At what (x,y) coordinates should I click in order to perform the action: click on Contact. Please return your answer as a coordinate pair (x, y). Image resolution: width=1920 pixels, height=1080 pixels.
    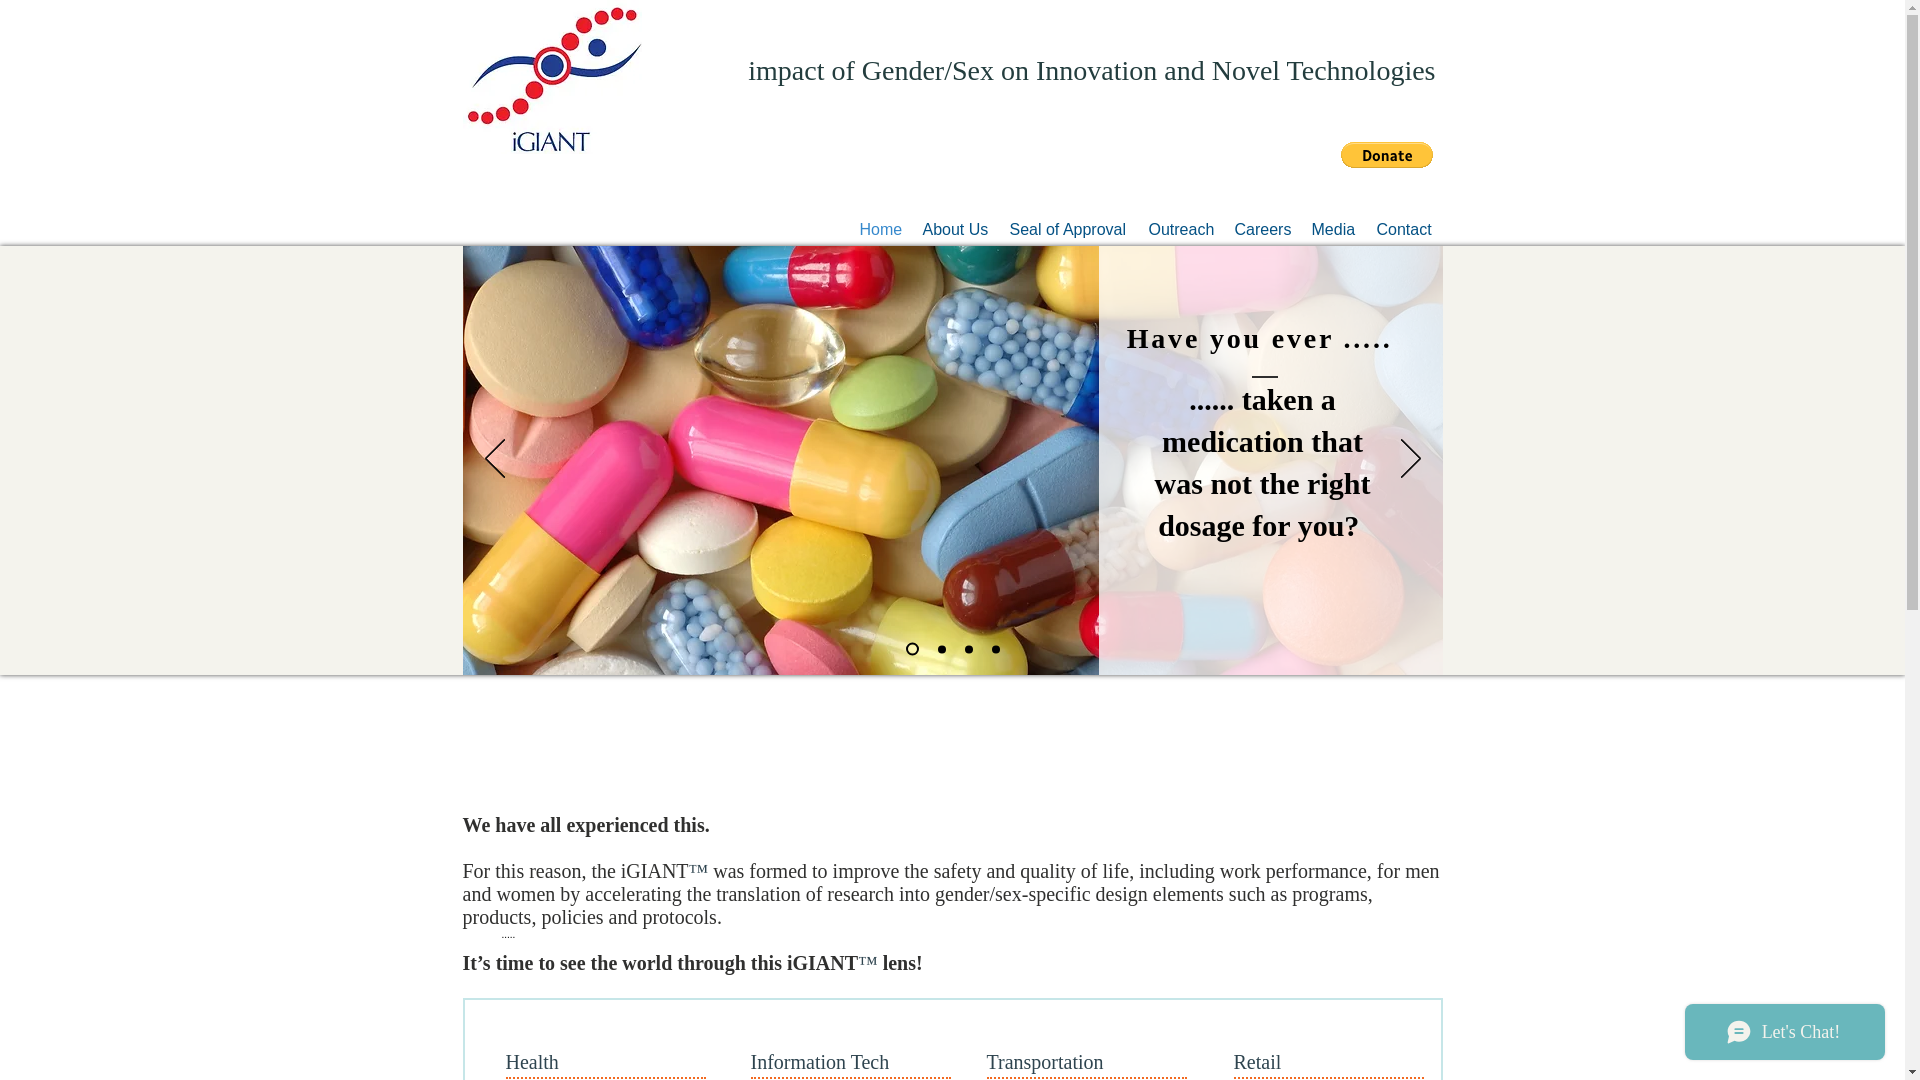
    Looking at the image, I should click on (1403, 229).